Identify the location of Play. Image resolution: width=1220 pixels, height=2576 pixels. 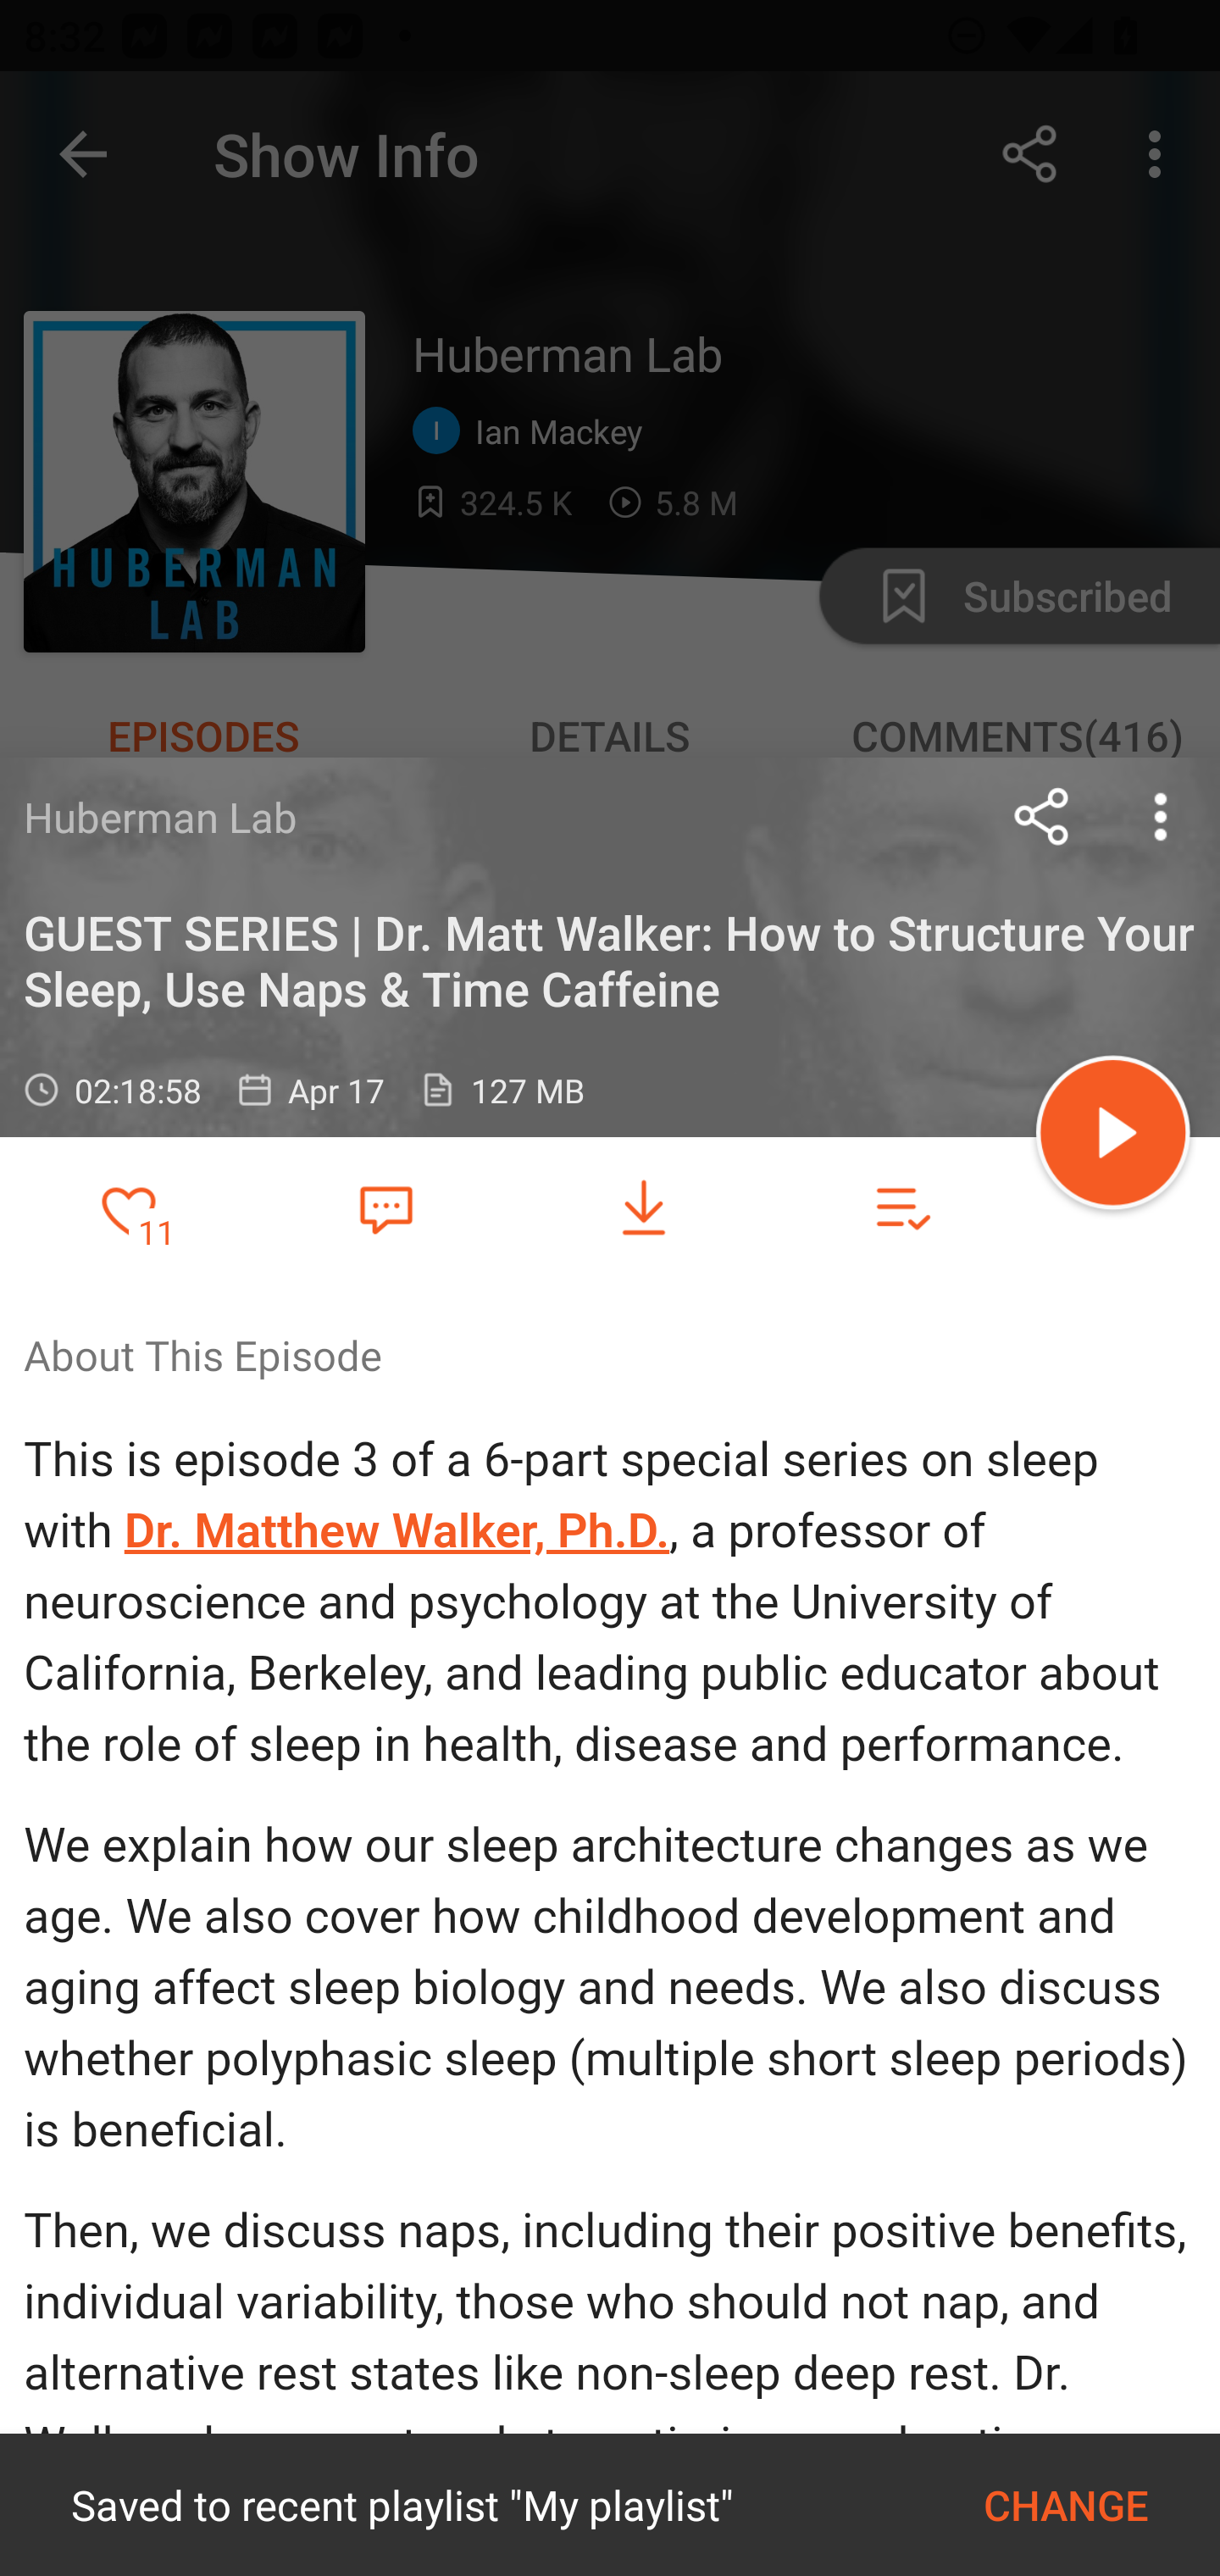
(1113, 1137).